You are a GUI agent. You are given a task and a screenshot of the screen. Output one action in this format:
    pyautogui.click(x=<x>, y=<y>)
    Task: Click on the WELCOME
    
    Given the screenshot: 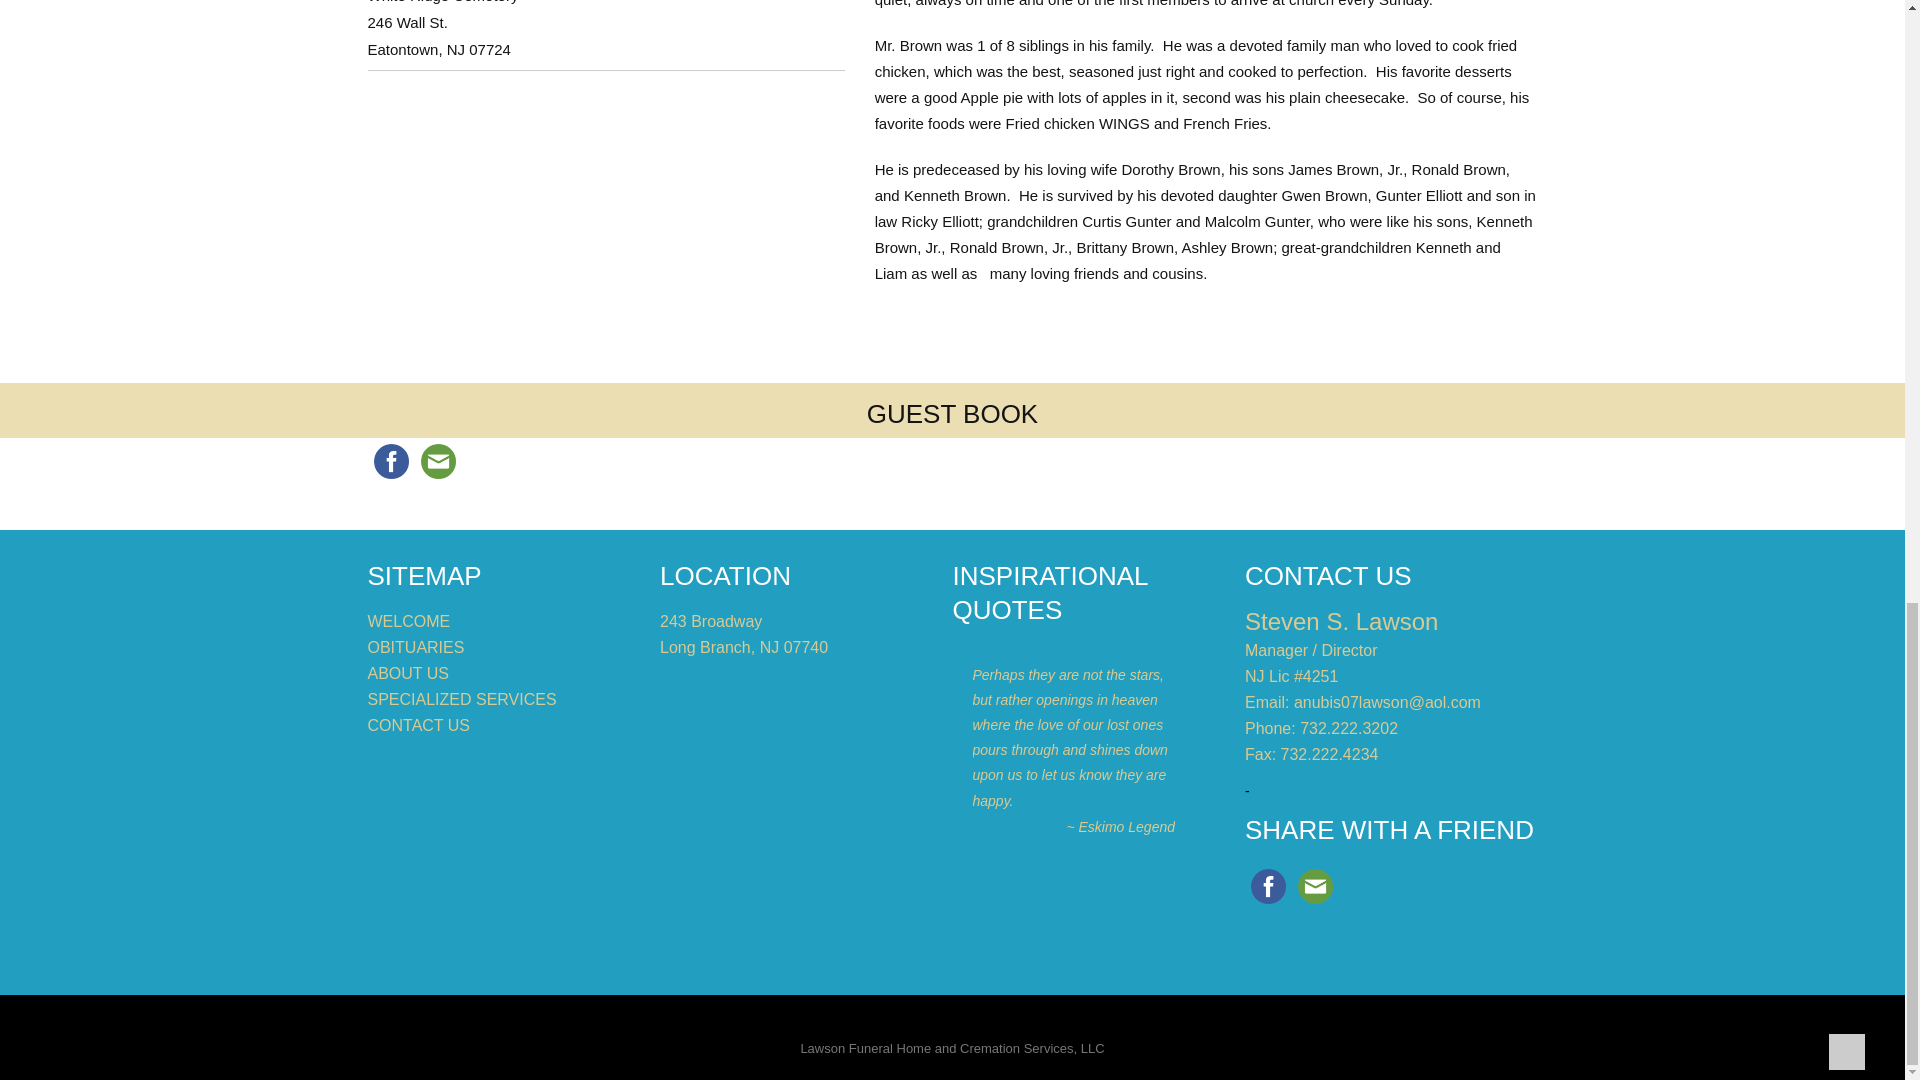 What is the action you would take?
    pyautogui.click(x=410, y=621)
    